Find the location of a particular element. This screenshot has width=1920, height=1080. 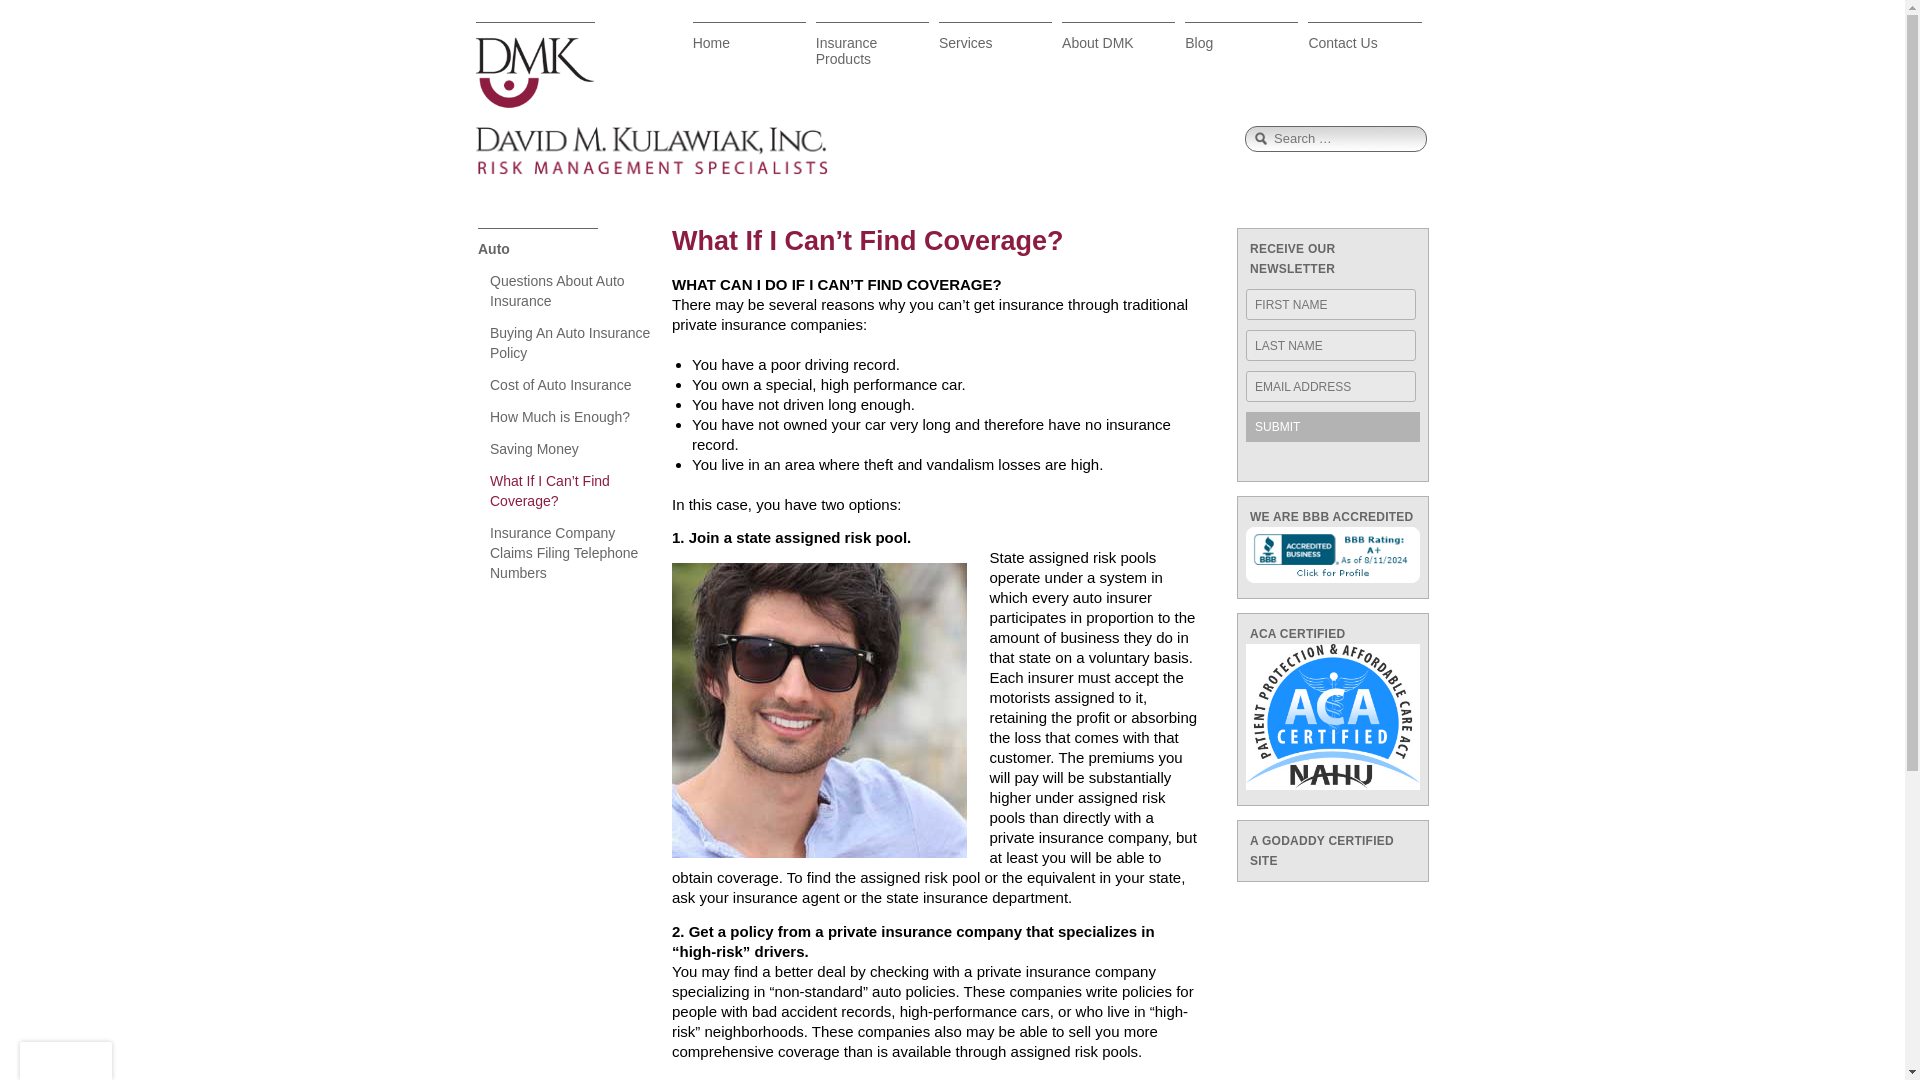

TrustedSite Certified is located at coordinates (65, 1061).